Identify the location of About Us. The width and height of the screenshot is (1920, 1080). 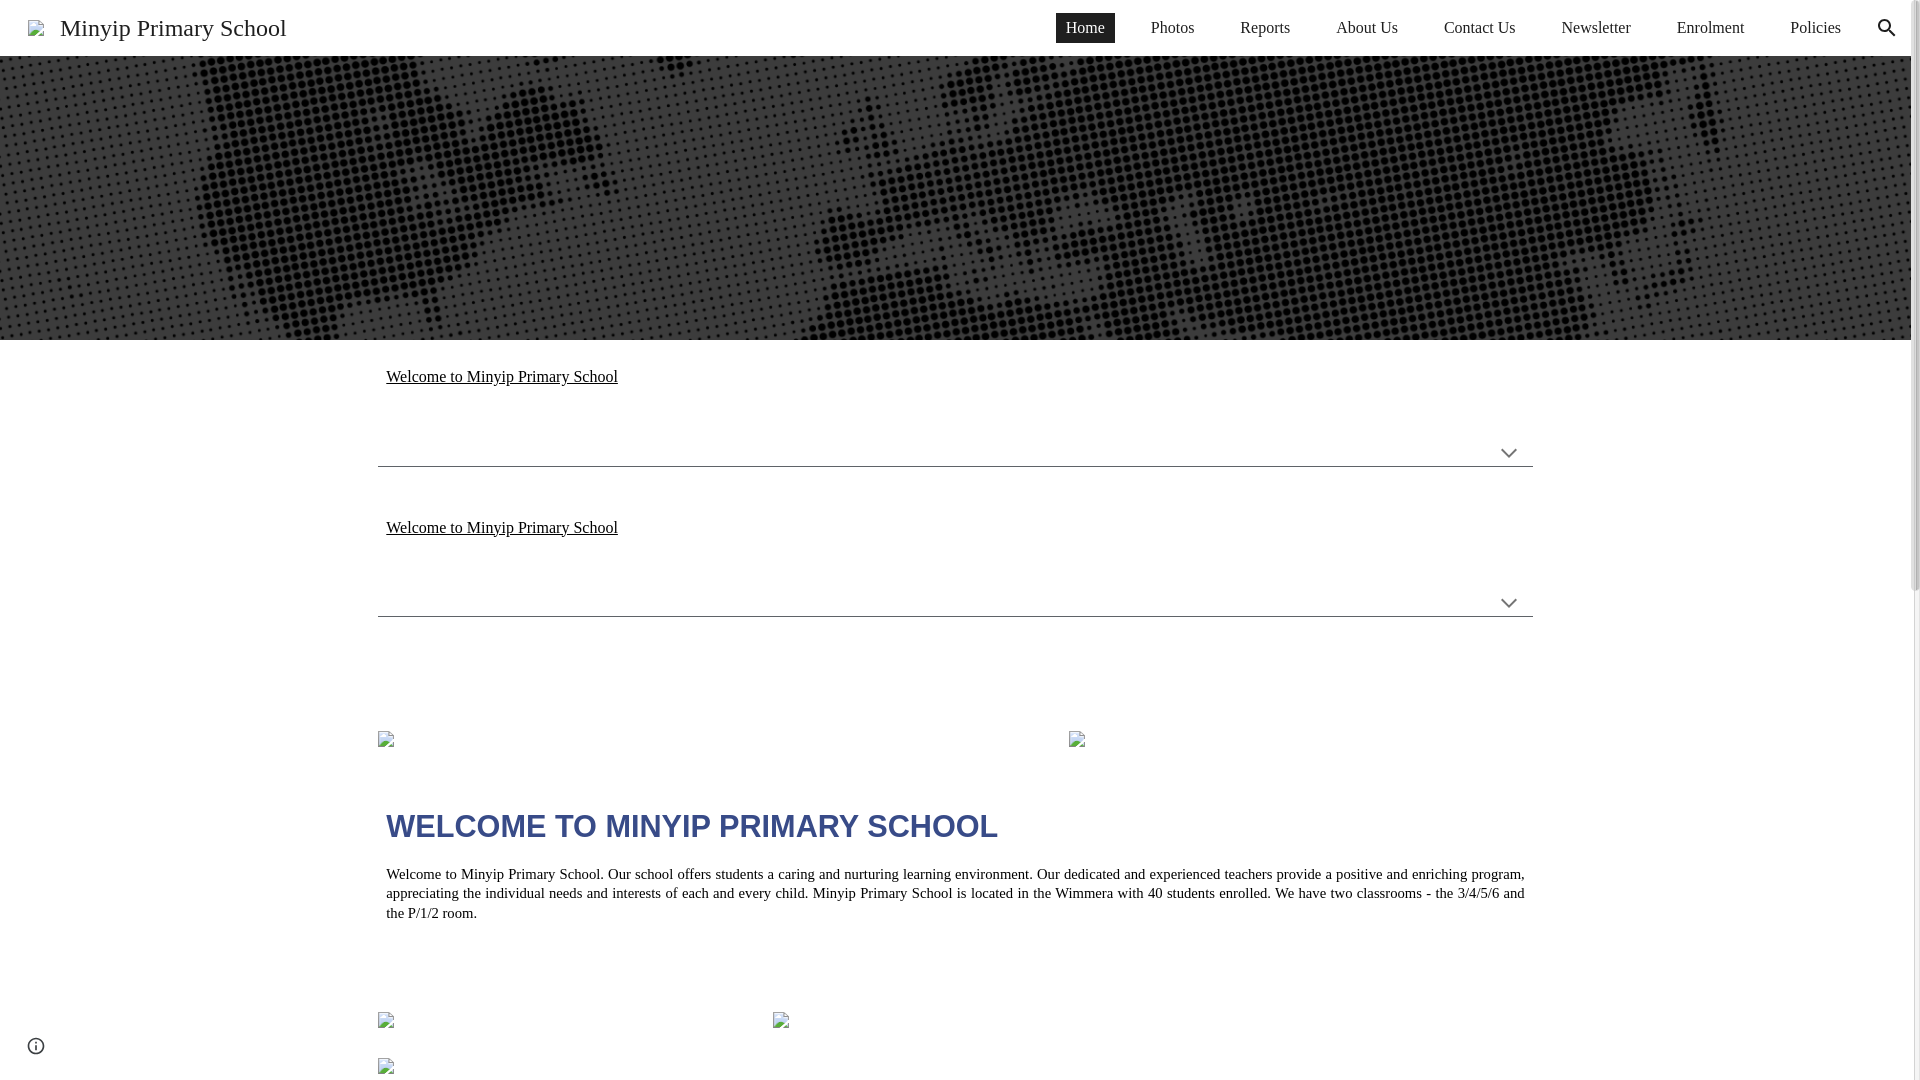
(1366, 28).